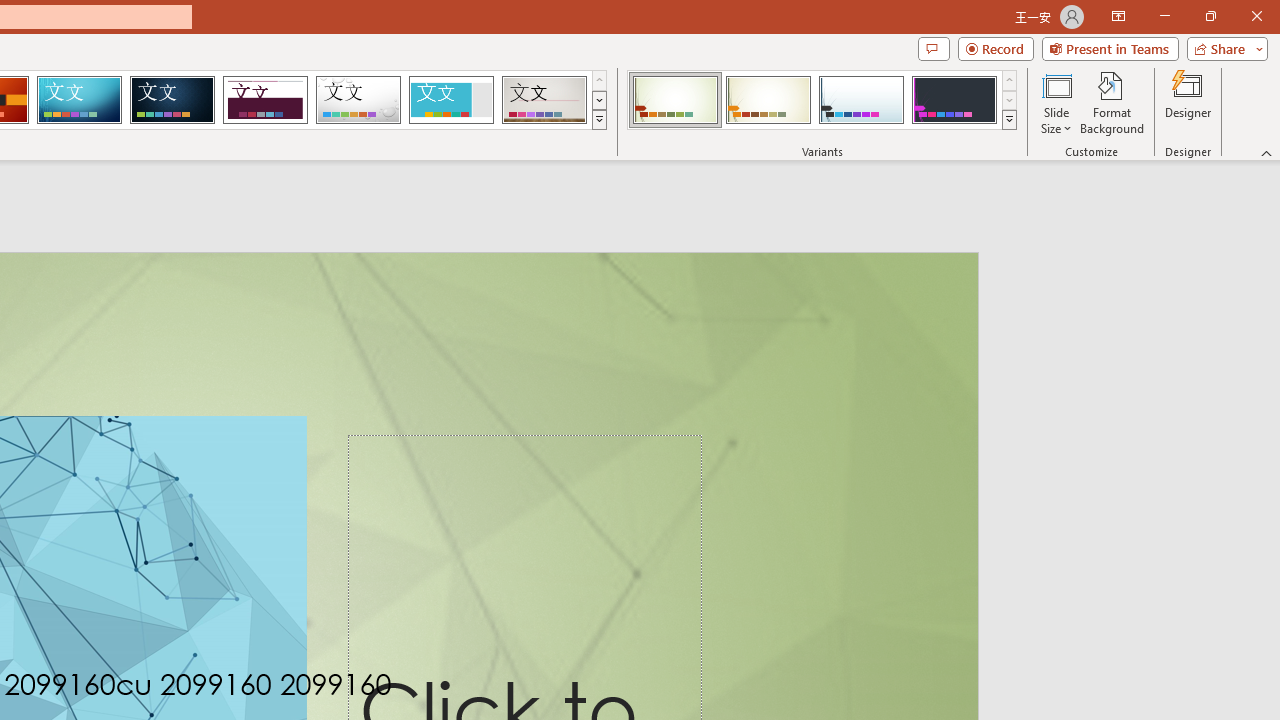  Describe the element at coordinates (822, 100) in the screenshot. I see `AutomationID: ThemeVariantsGallery` at that location.